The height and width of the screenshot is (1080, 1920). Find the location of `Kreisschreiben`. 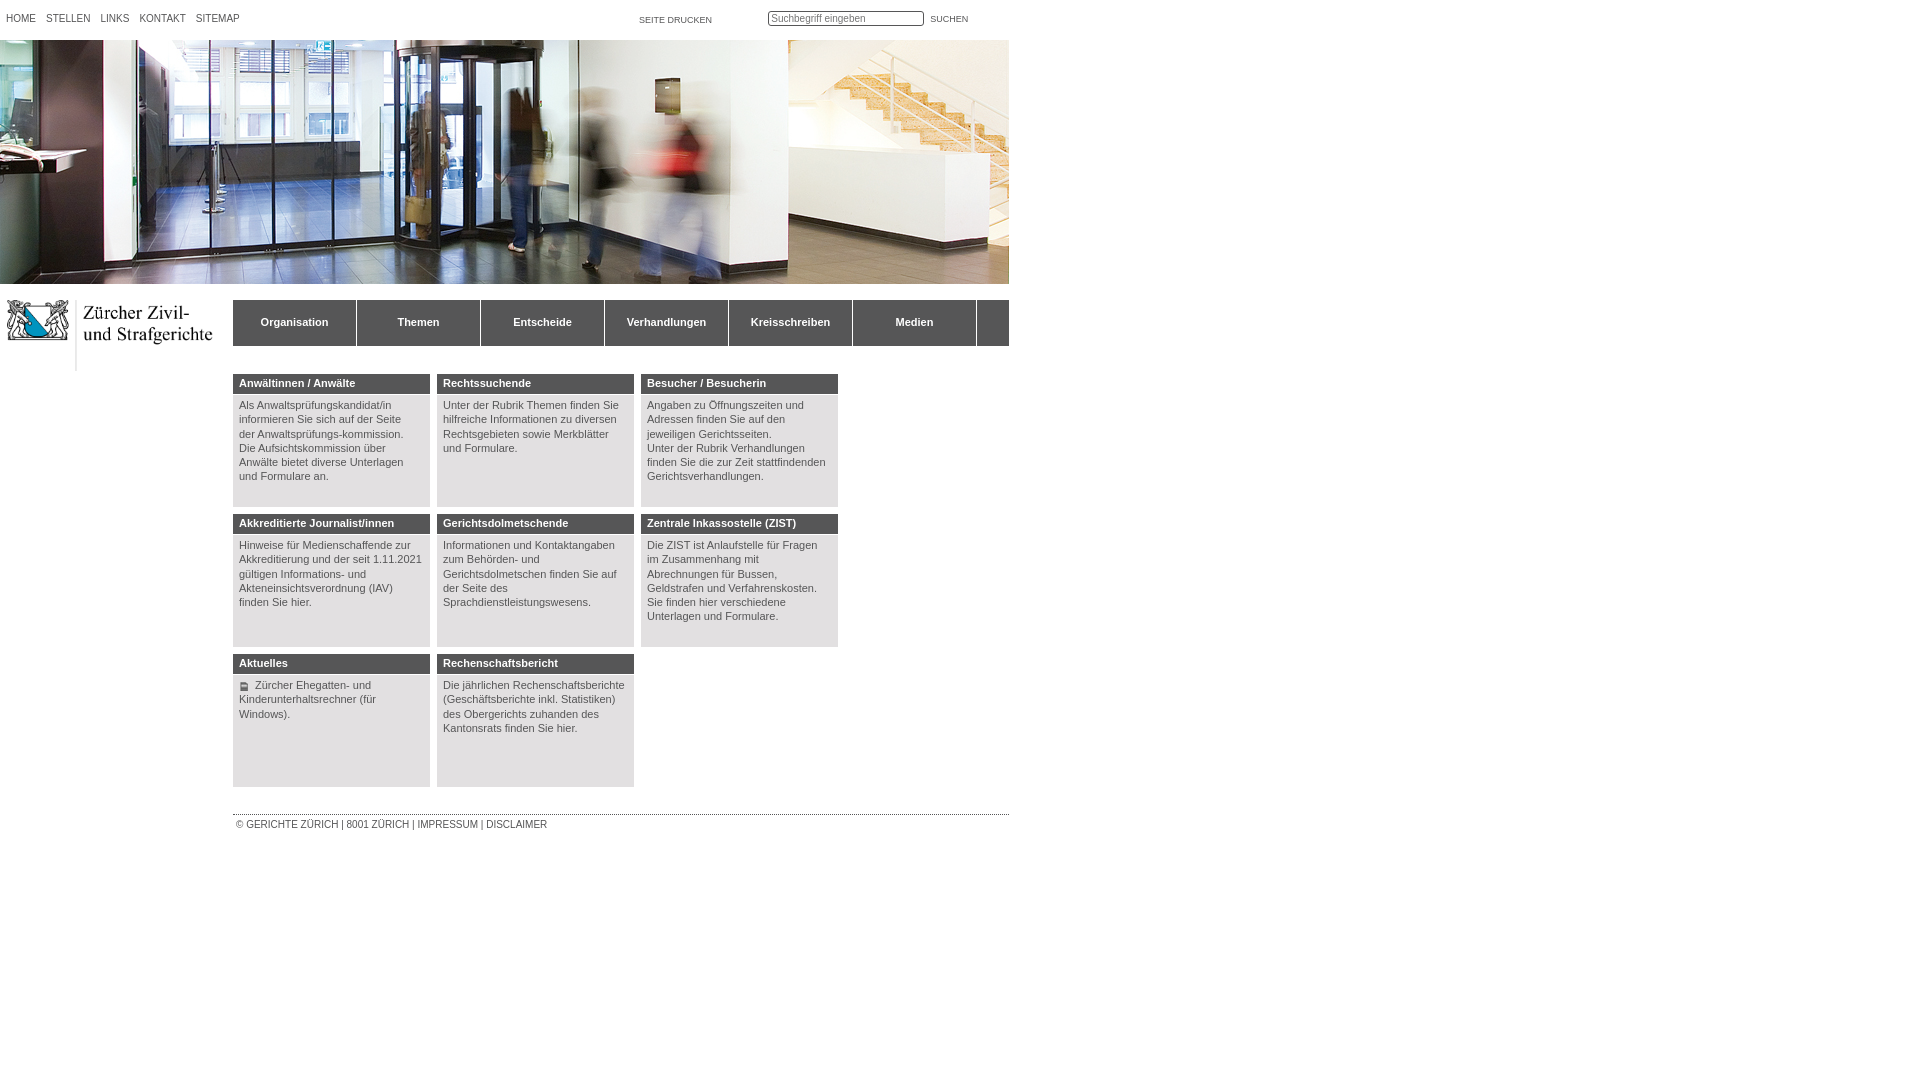

Kreisschreiben is located at coordinates (790, 330).